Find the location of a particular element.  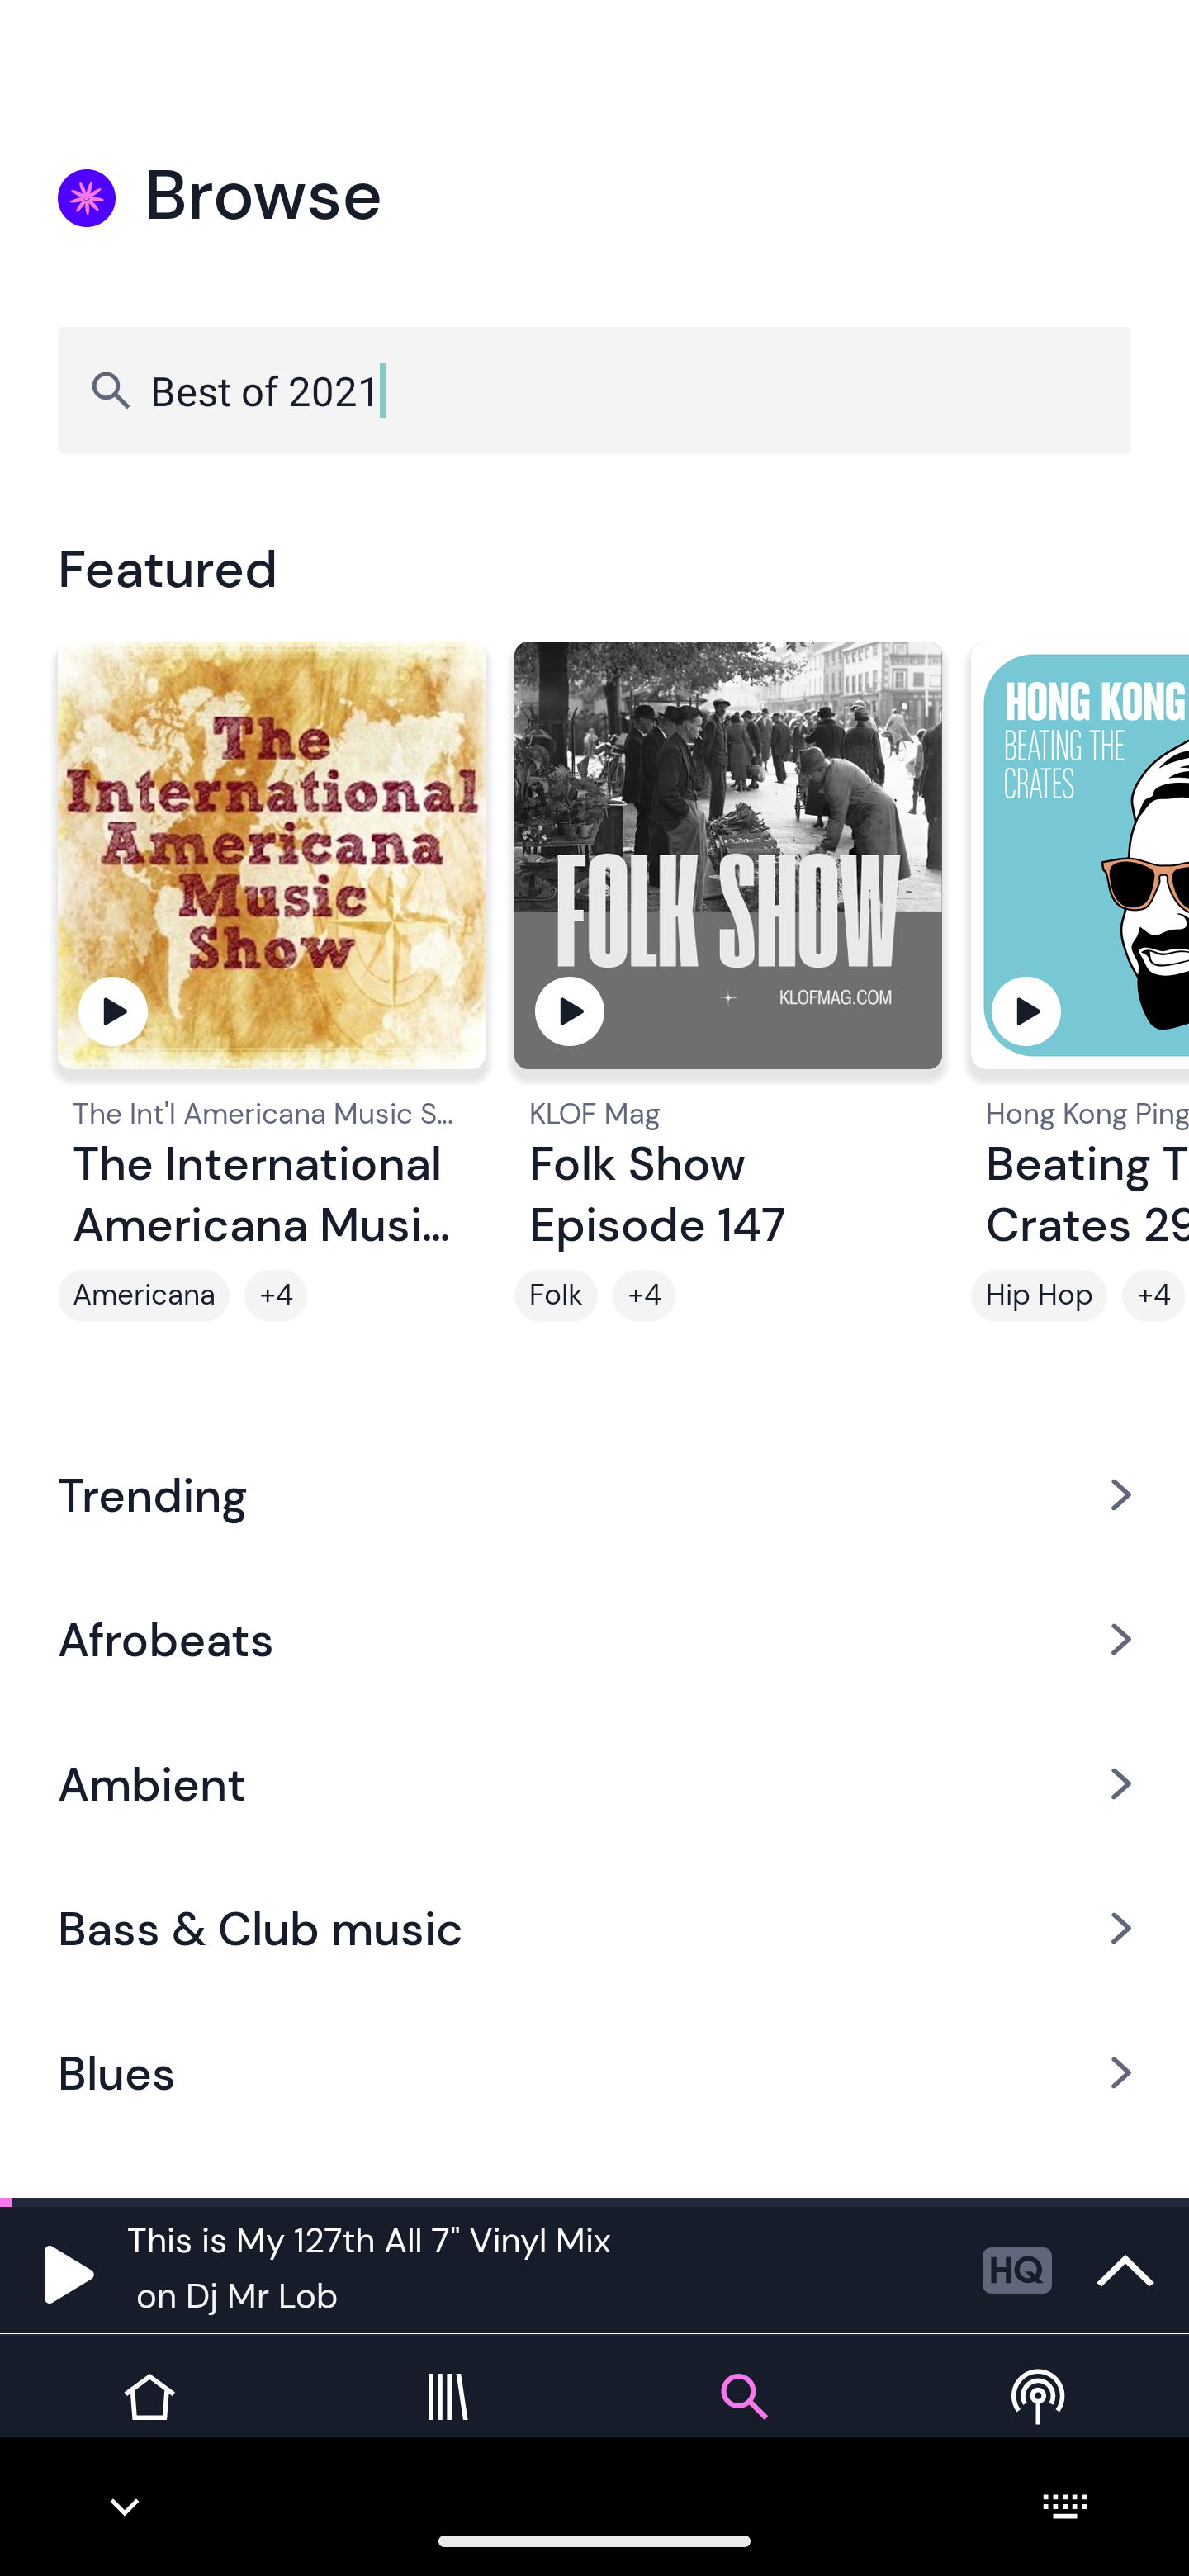

Folk is located at coordinates (557, 1295).